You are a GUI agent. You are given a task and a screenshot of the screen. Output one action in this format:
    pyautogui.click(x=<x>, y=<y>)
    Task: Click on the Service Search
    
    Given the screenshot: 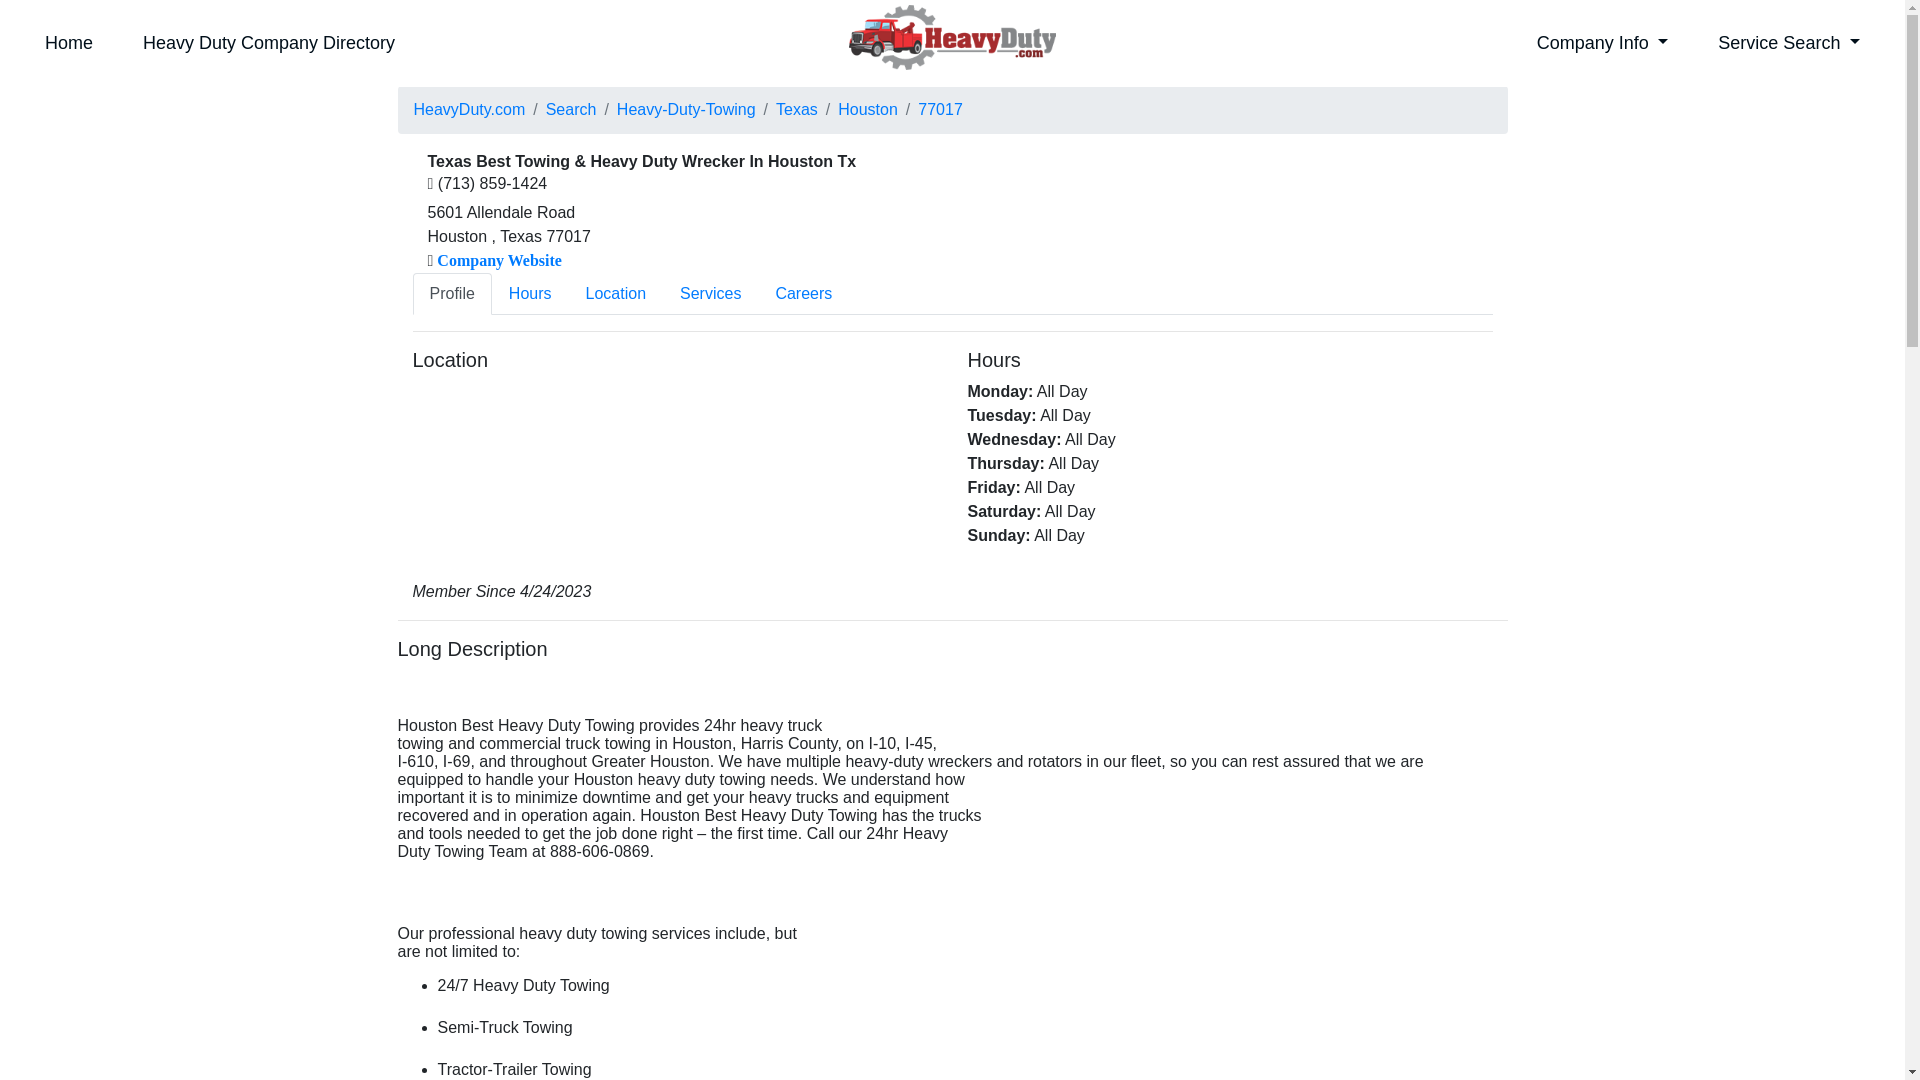 What is the action you would take?
    pyautogui.click(x=1789, y=44)
    